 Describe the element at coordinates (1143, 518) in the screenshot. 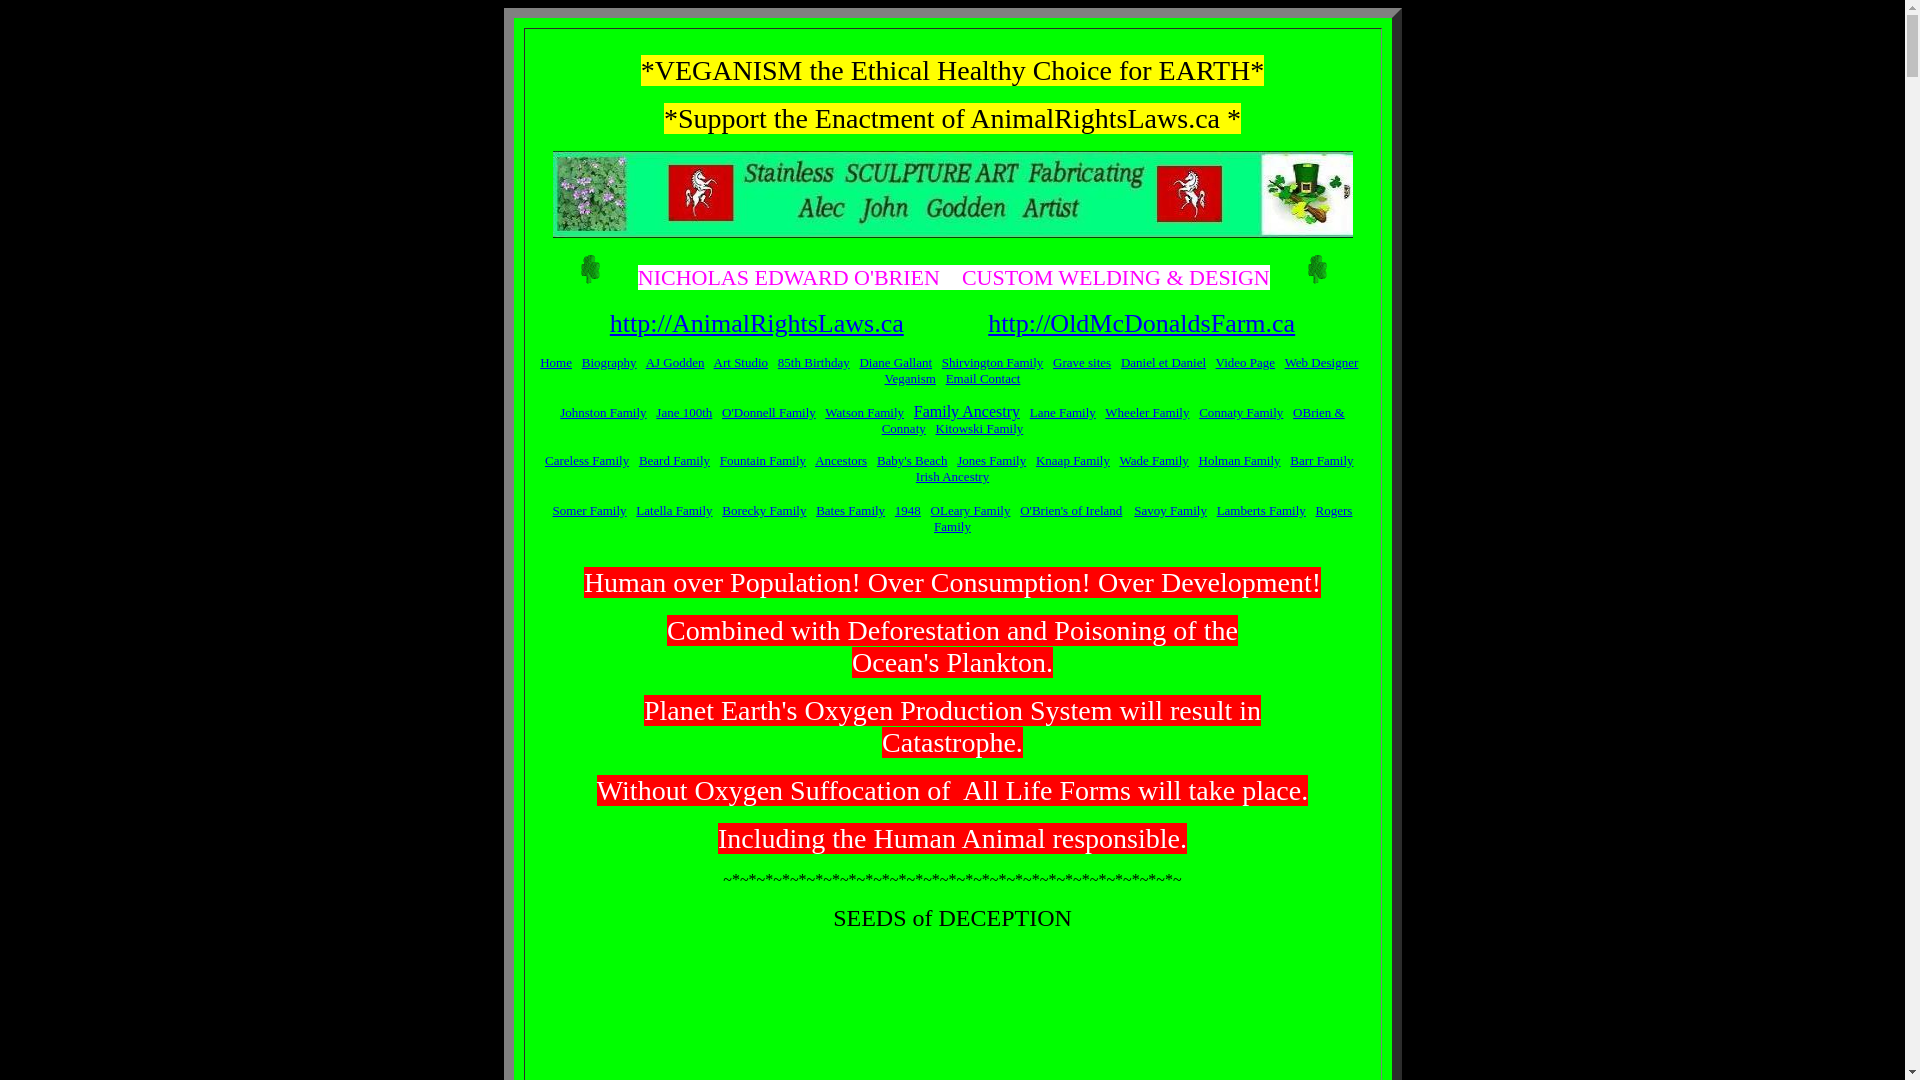

I see `Rogers Family` at that location.